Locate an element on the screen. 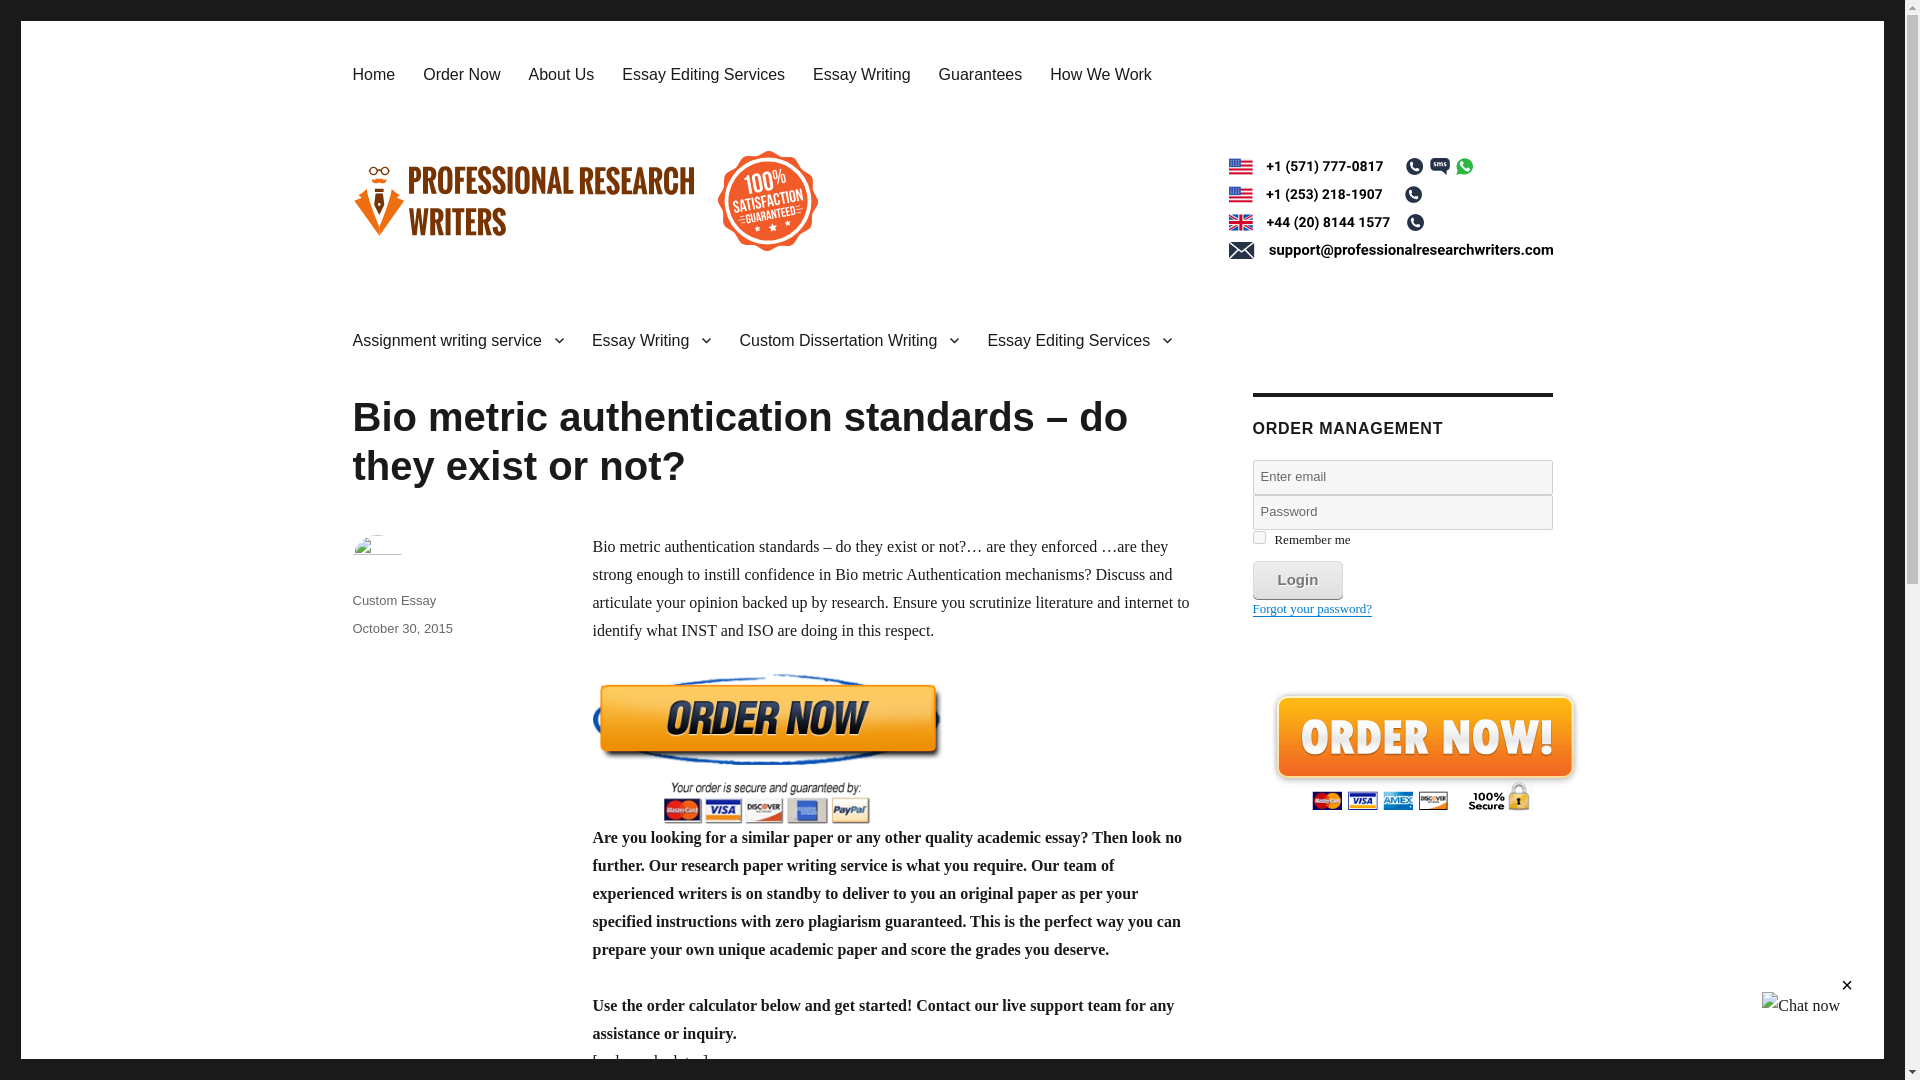 The image size is (1920, 1080). Order Now is located at coordinates (461, 74).